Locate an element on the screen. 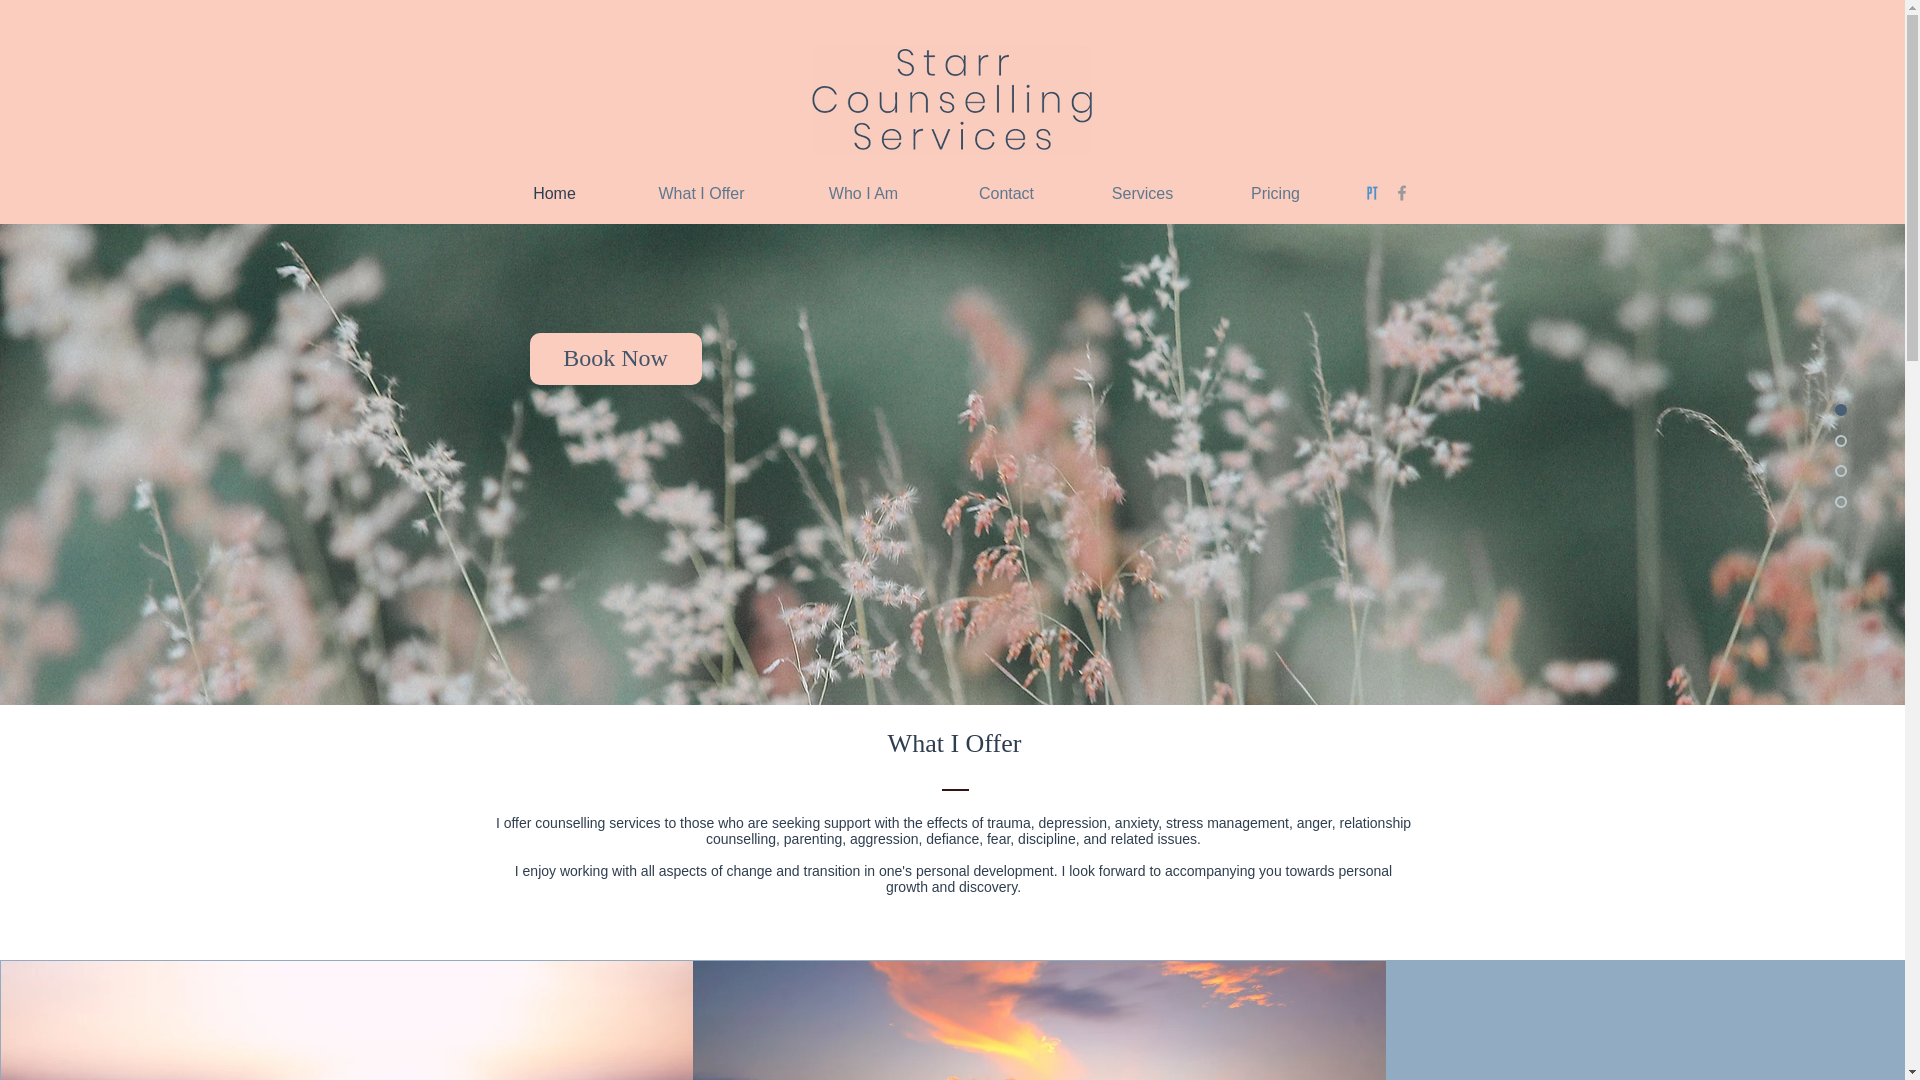 This screenshot has height=1080, width=1920. Pricing is located at coordinates (1276, 192).